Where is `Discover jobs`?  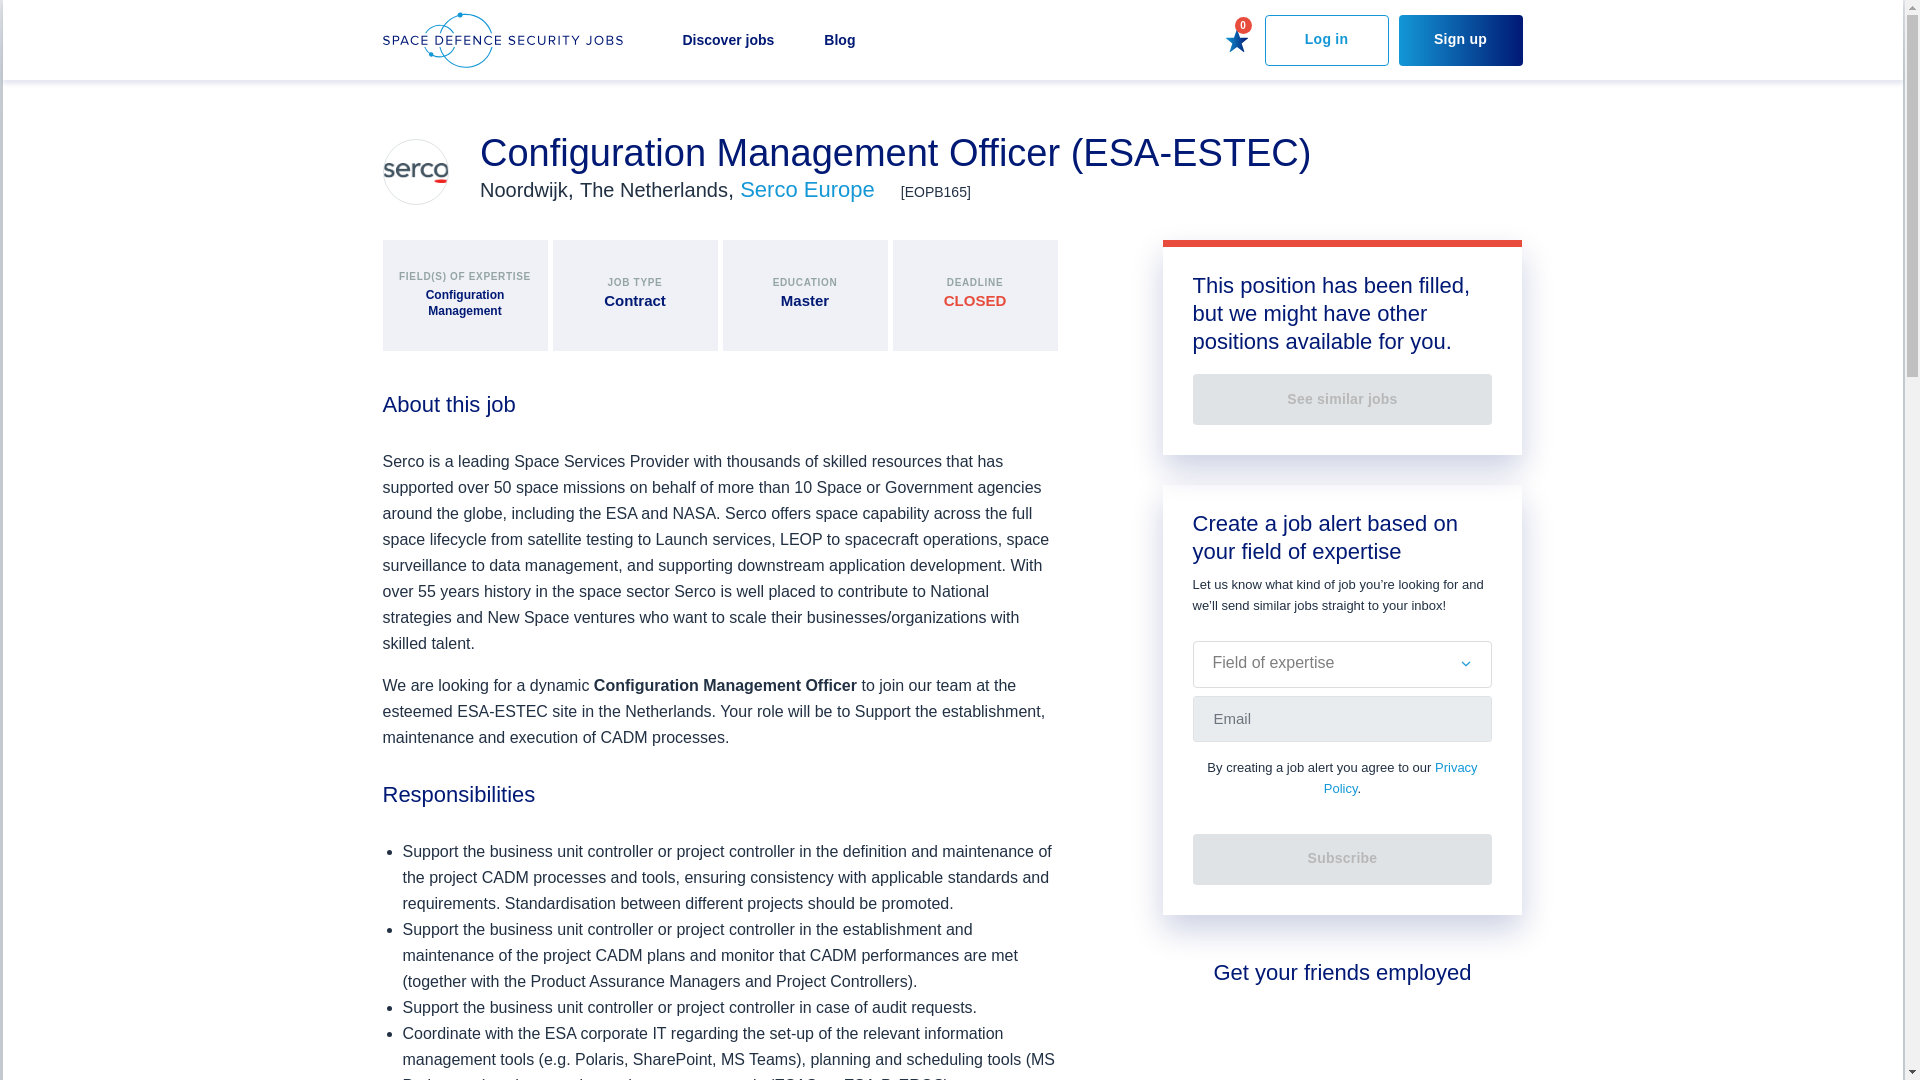
Discover jobs is located at coordinates (727, 40).